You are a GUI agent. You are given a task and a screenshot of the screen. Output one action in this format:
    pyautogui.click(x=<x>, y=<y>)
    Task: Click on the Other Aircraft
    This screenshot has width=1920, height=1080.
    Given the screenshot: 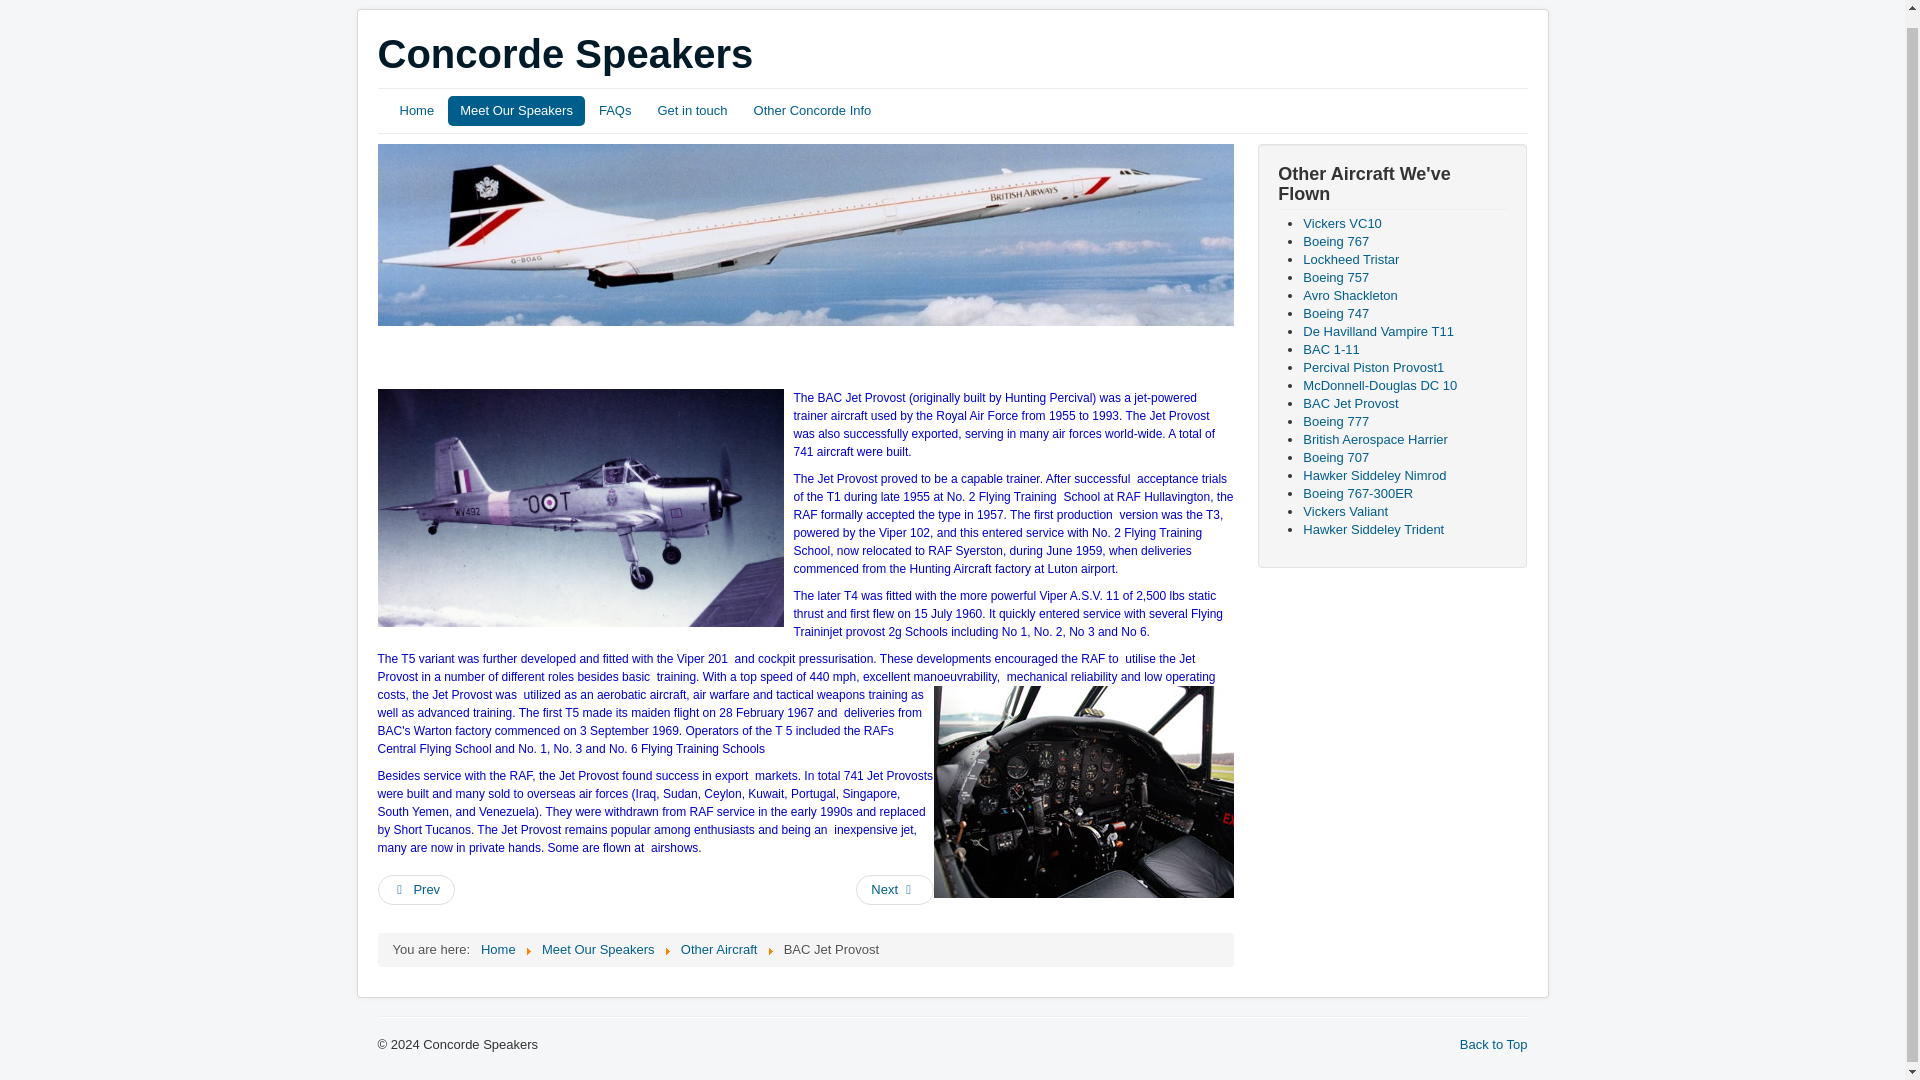 What is the action you would take?
    pyautogui.click(x=720, y=948)
    